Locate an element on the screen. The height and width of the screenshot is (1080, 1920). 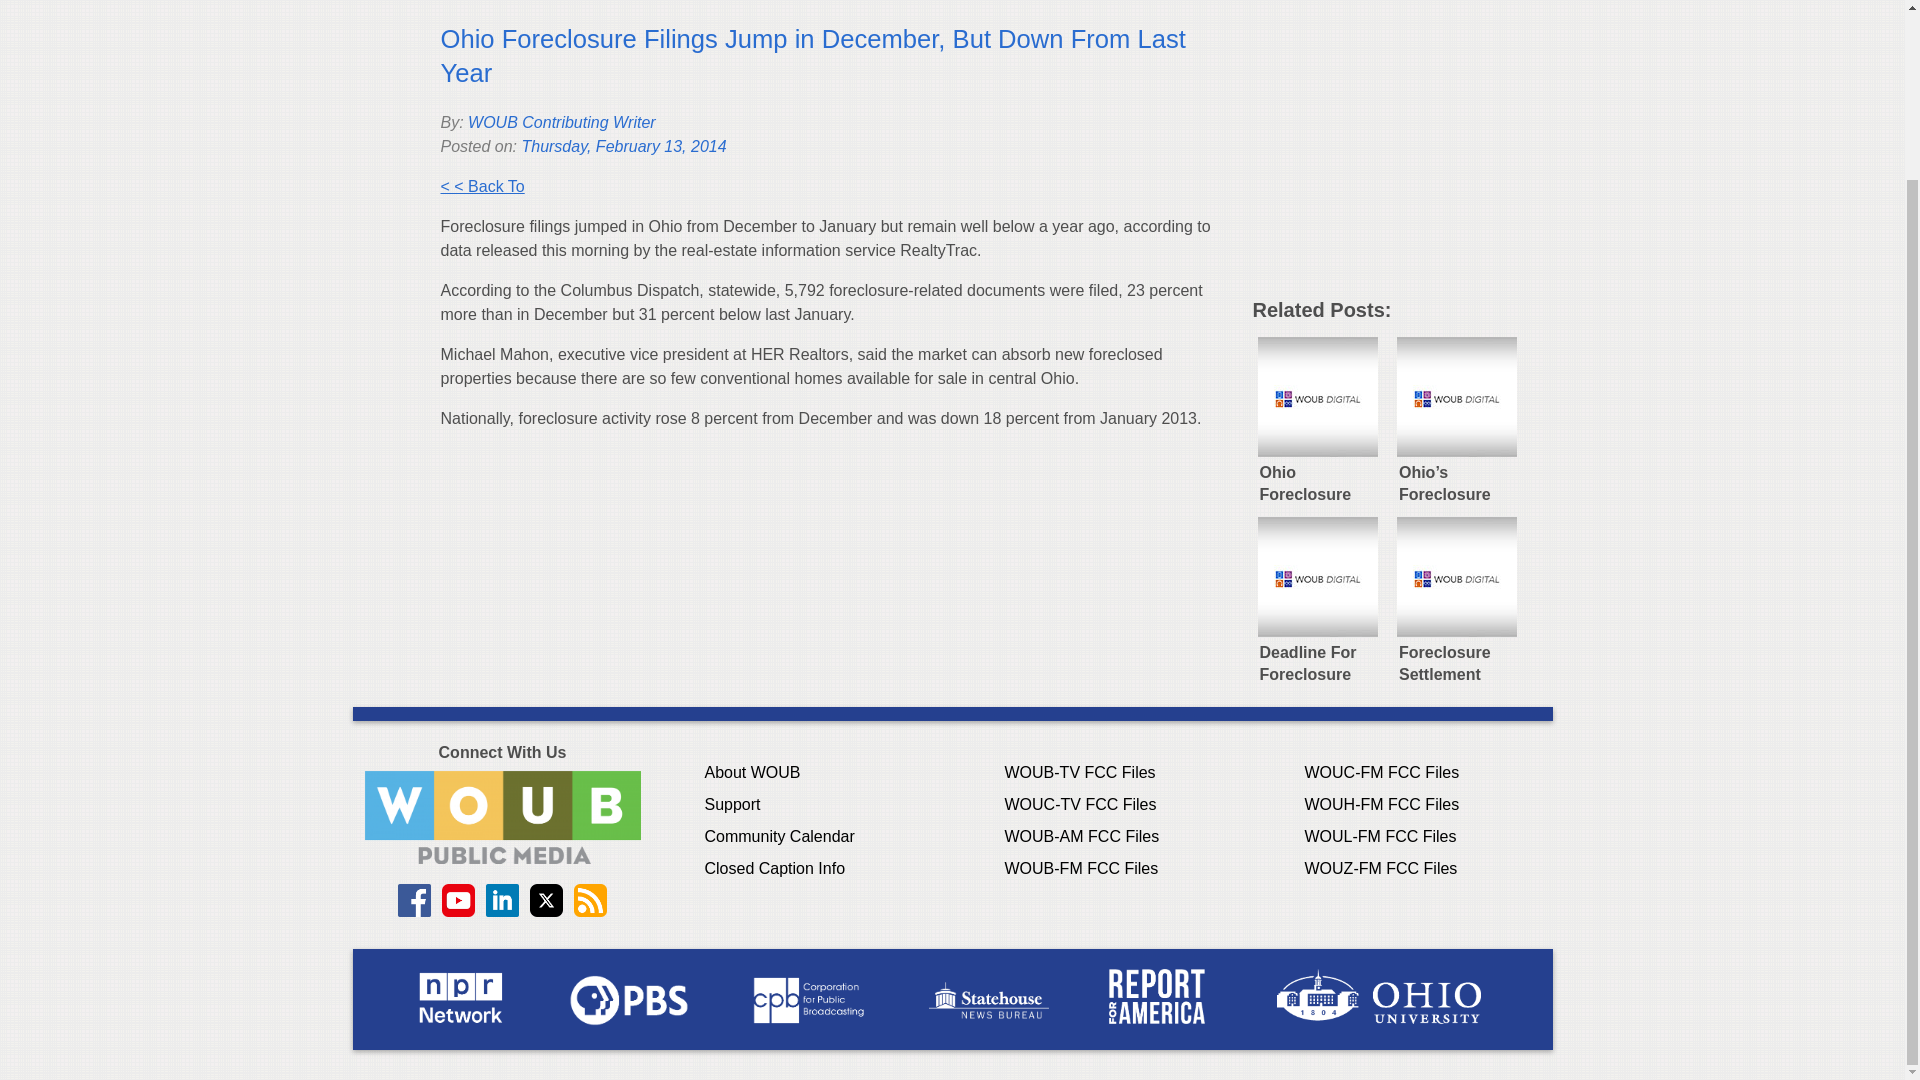
3rd party ad content is located at coordinates (1401, 156).